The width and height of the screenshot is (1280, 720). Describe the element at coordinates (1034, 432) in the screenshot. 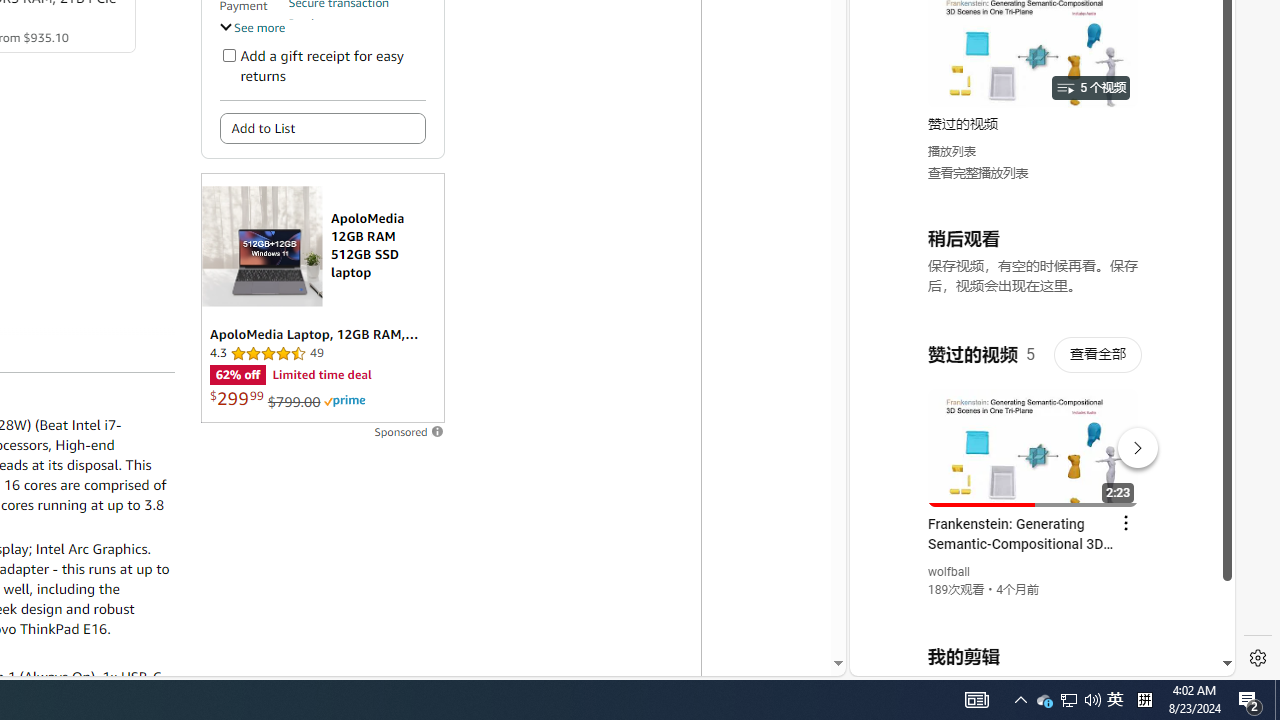

I see `YouTube` at that location.